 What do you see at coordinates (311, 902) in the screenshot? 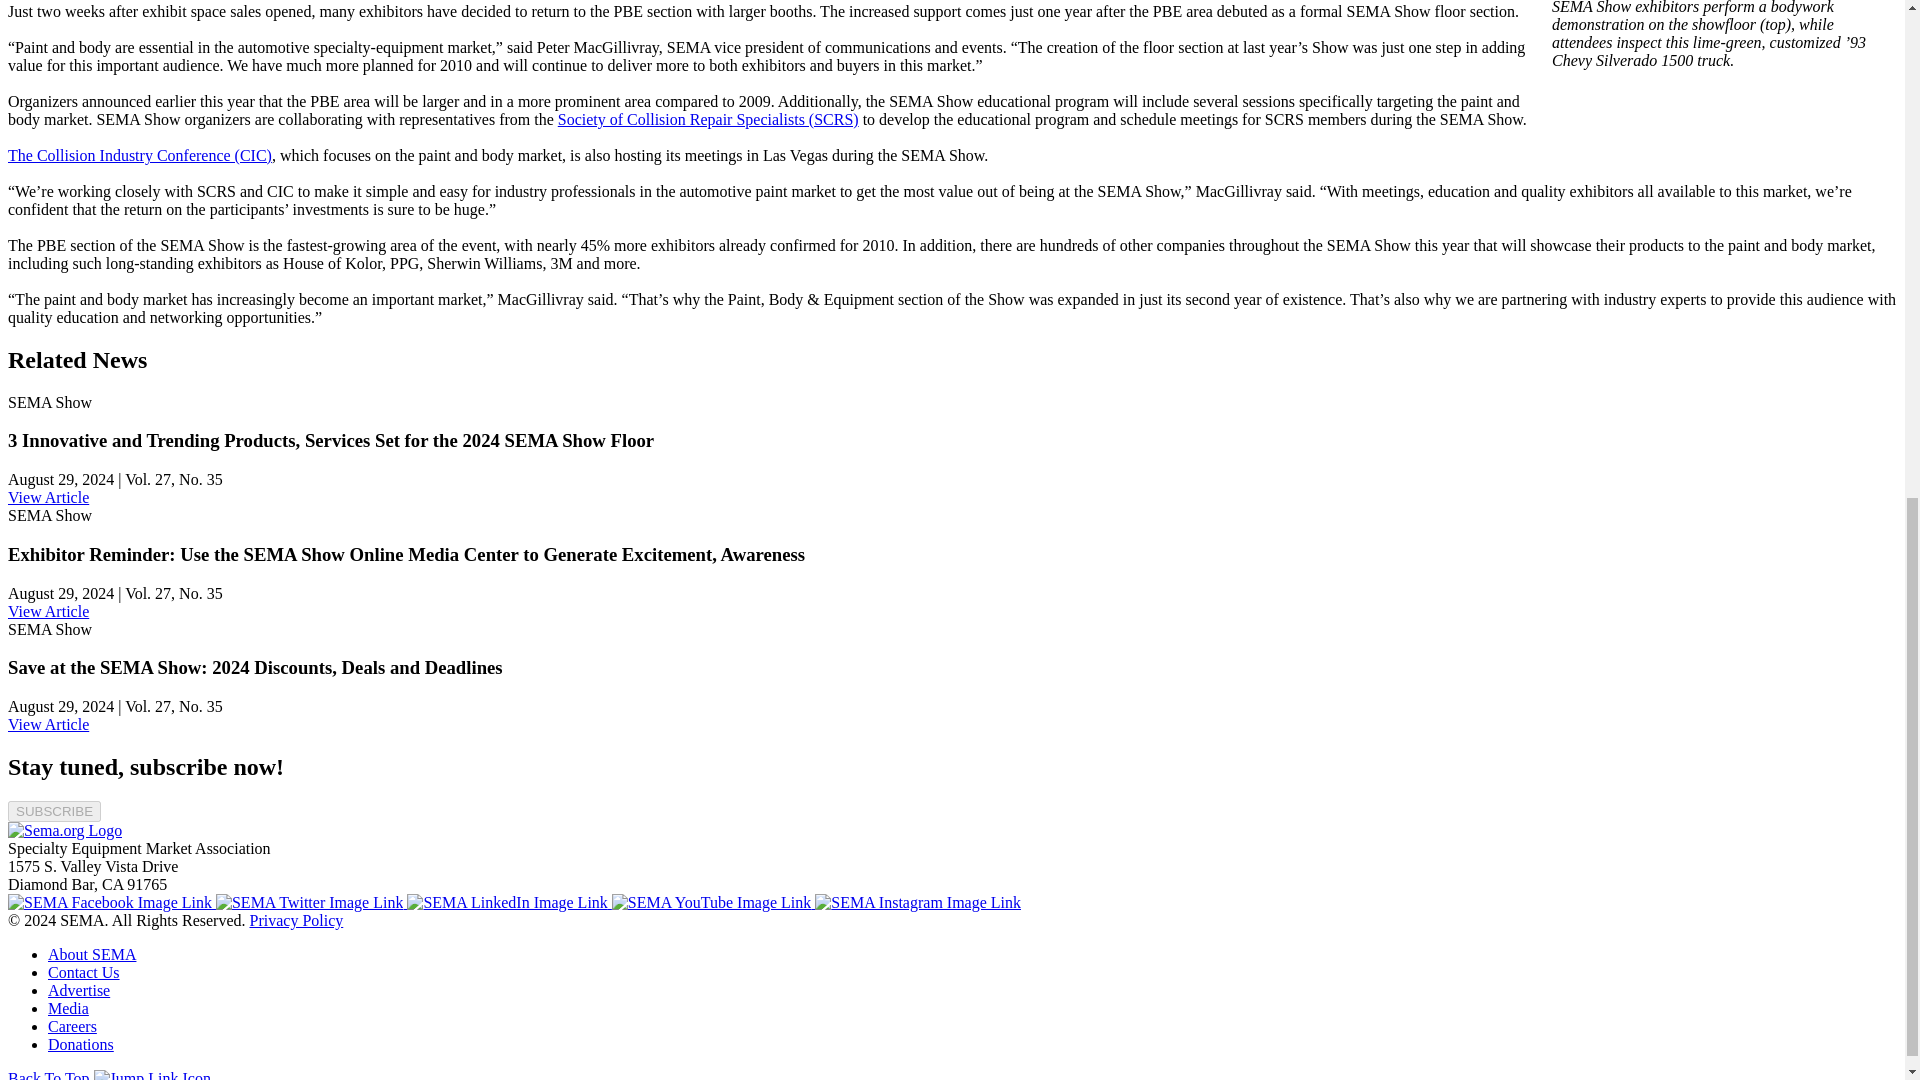
I see `SEMA Twitter Link` at bounding box center [311, 902].